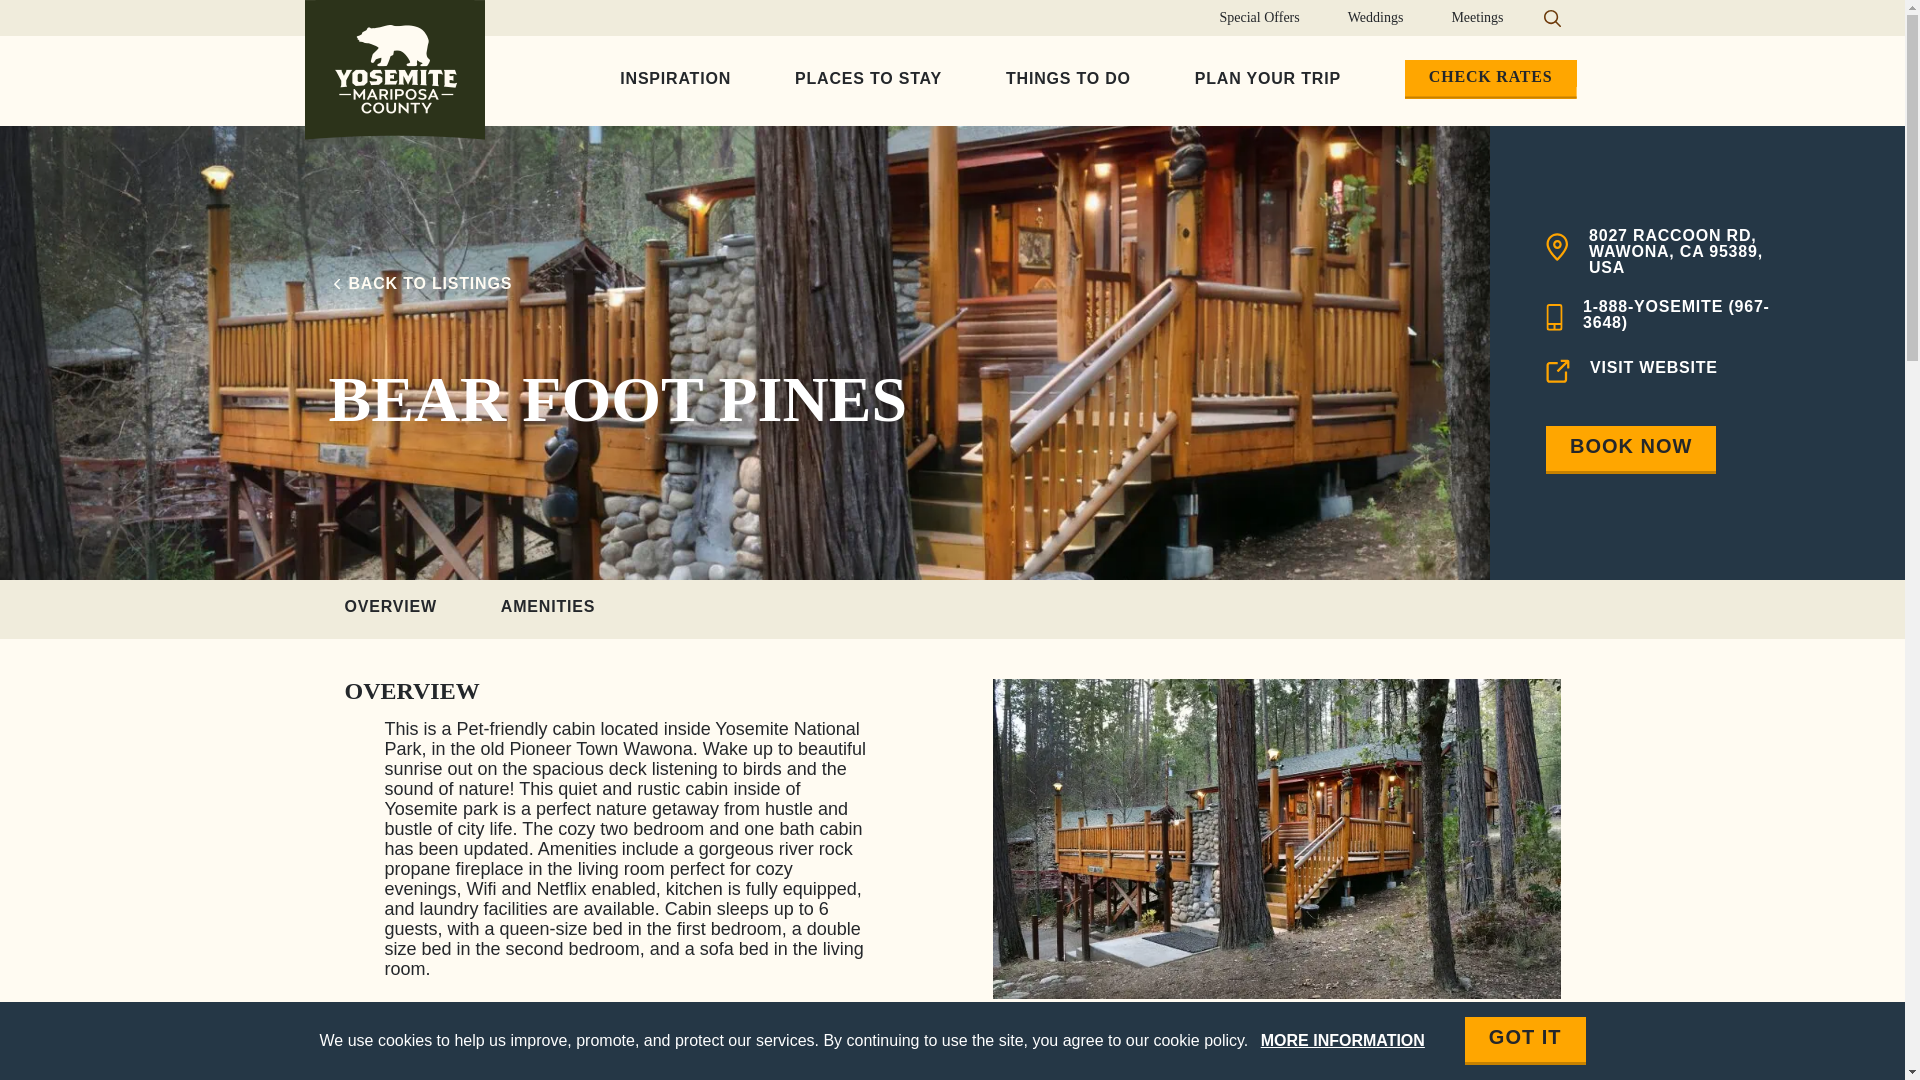 The image size is (1920, 1080). I want to click on PLACES TO STAY, so click(868, 80).